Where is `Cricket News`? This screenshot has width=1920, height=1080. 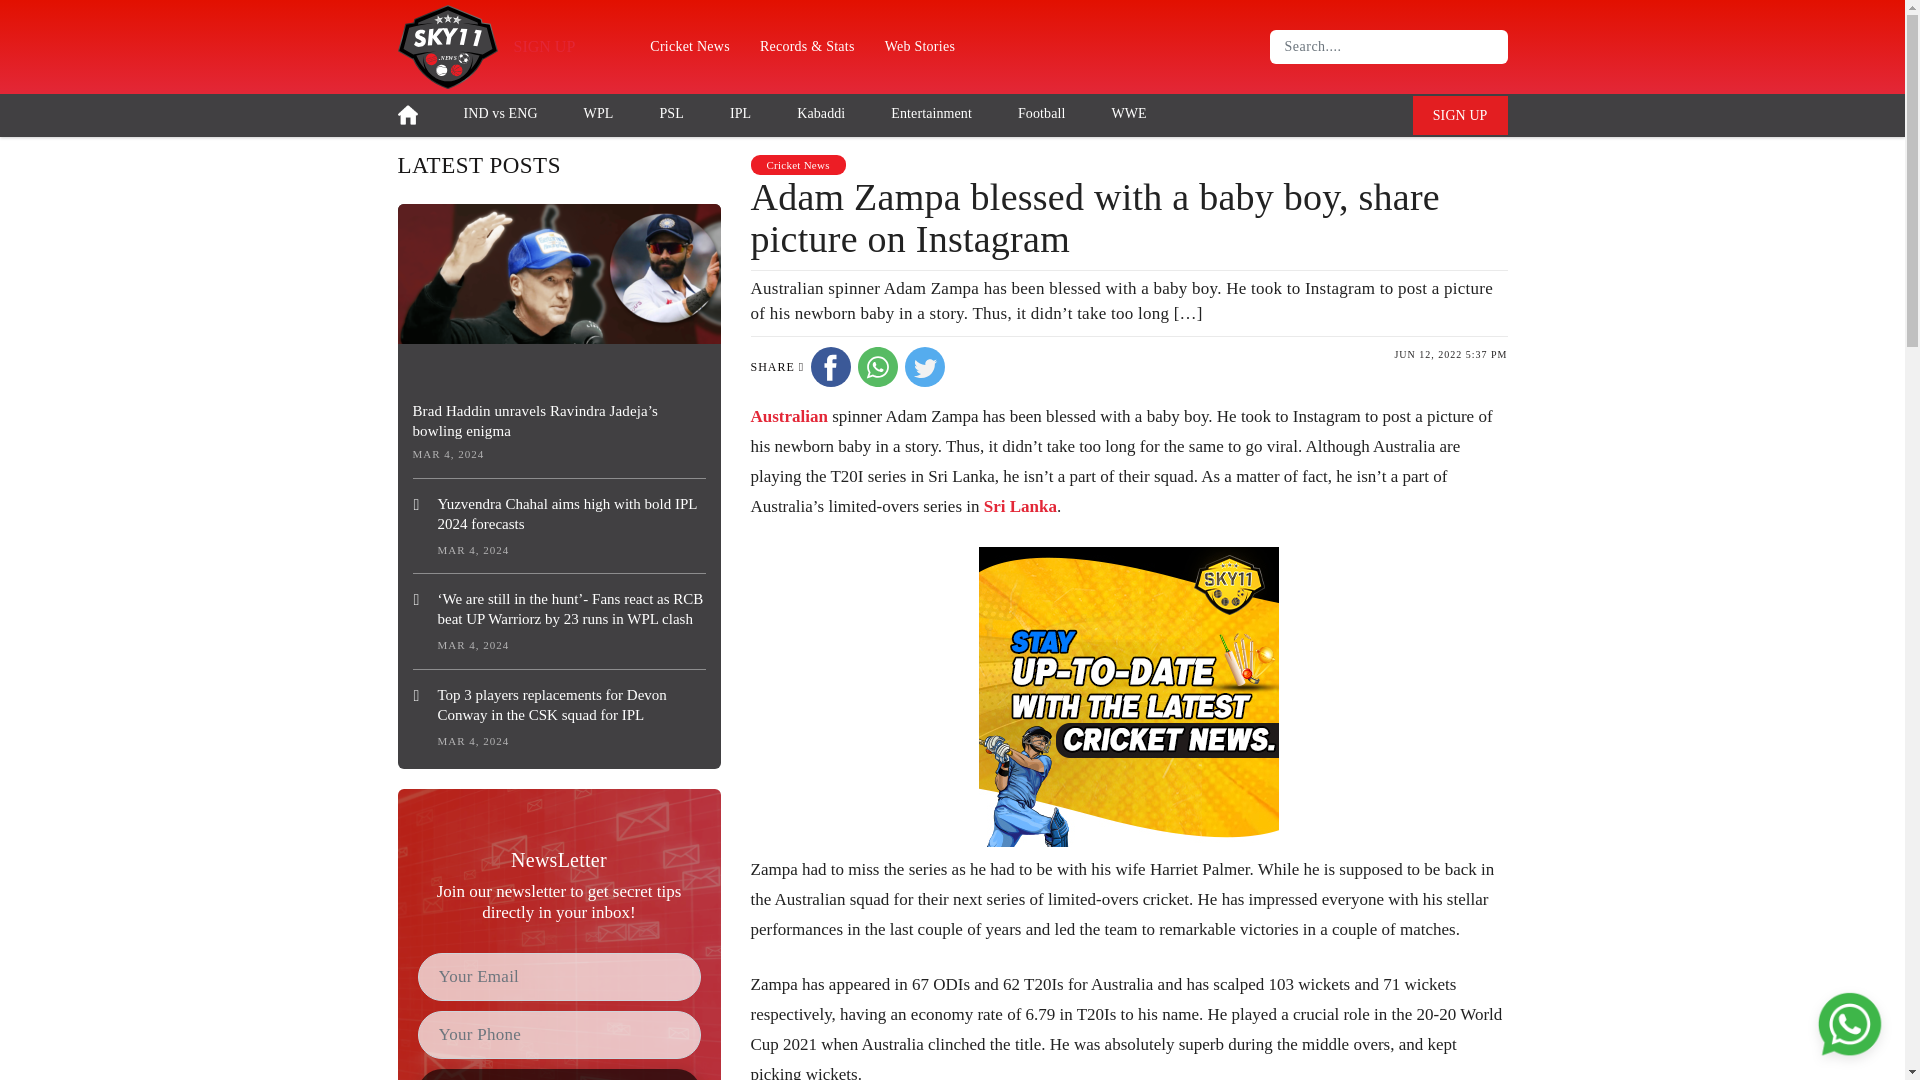 Cricket News is located at coordinates (690, 46).